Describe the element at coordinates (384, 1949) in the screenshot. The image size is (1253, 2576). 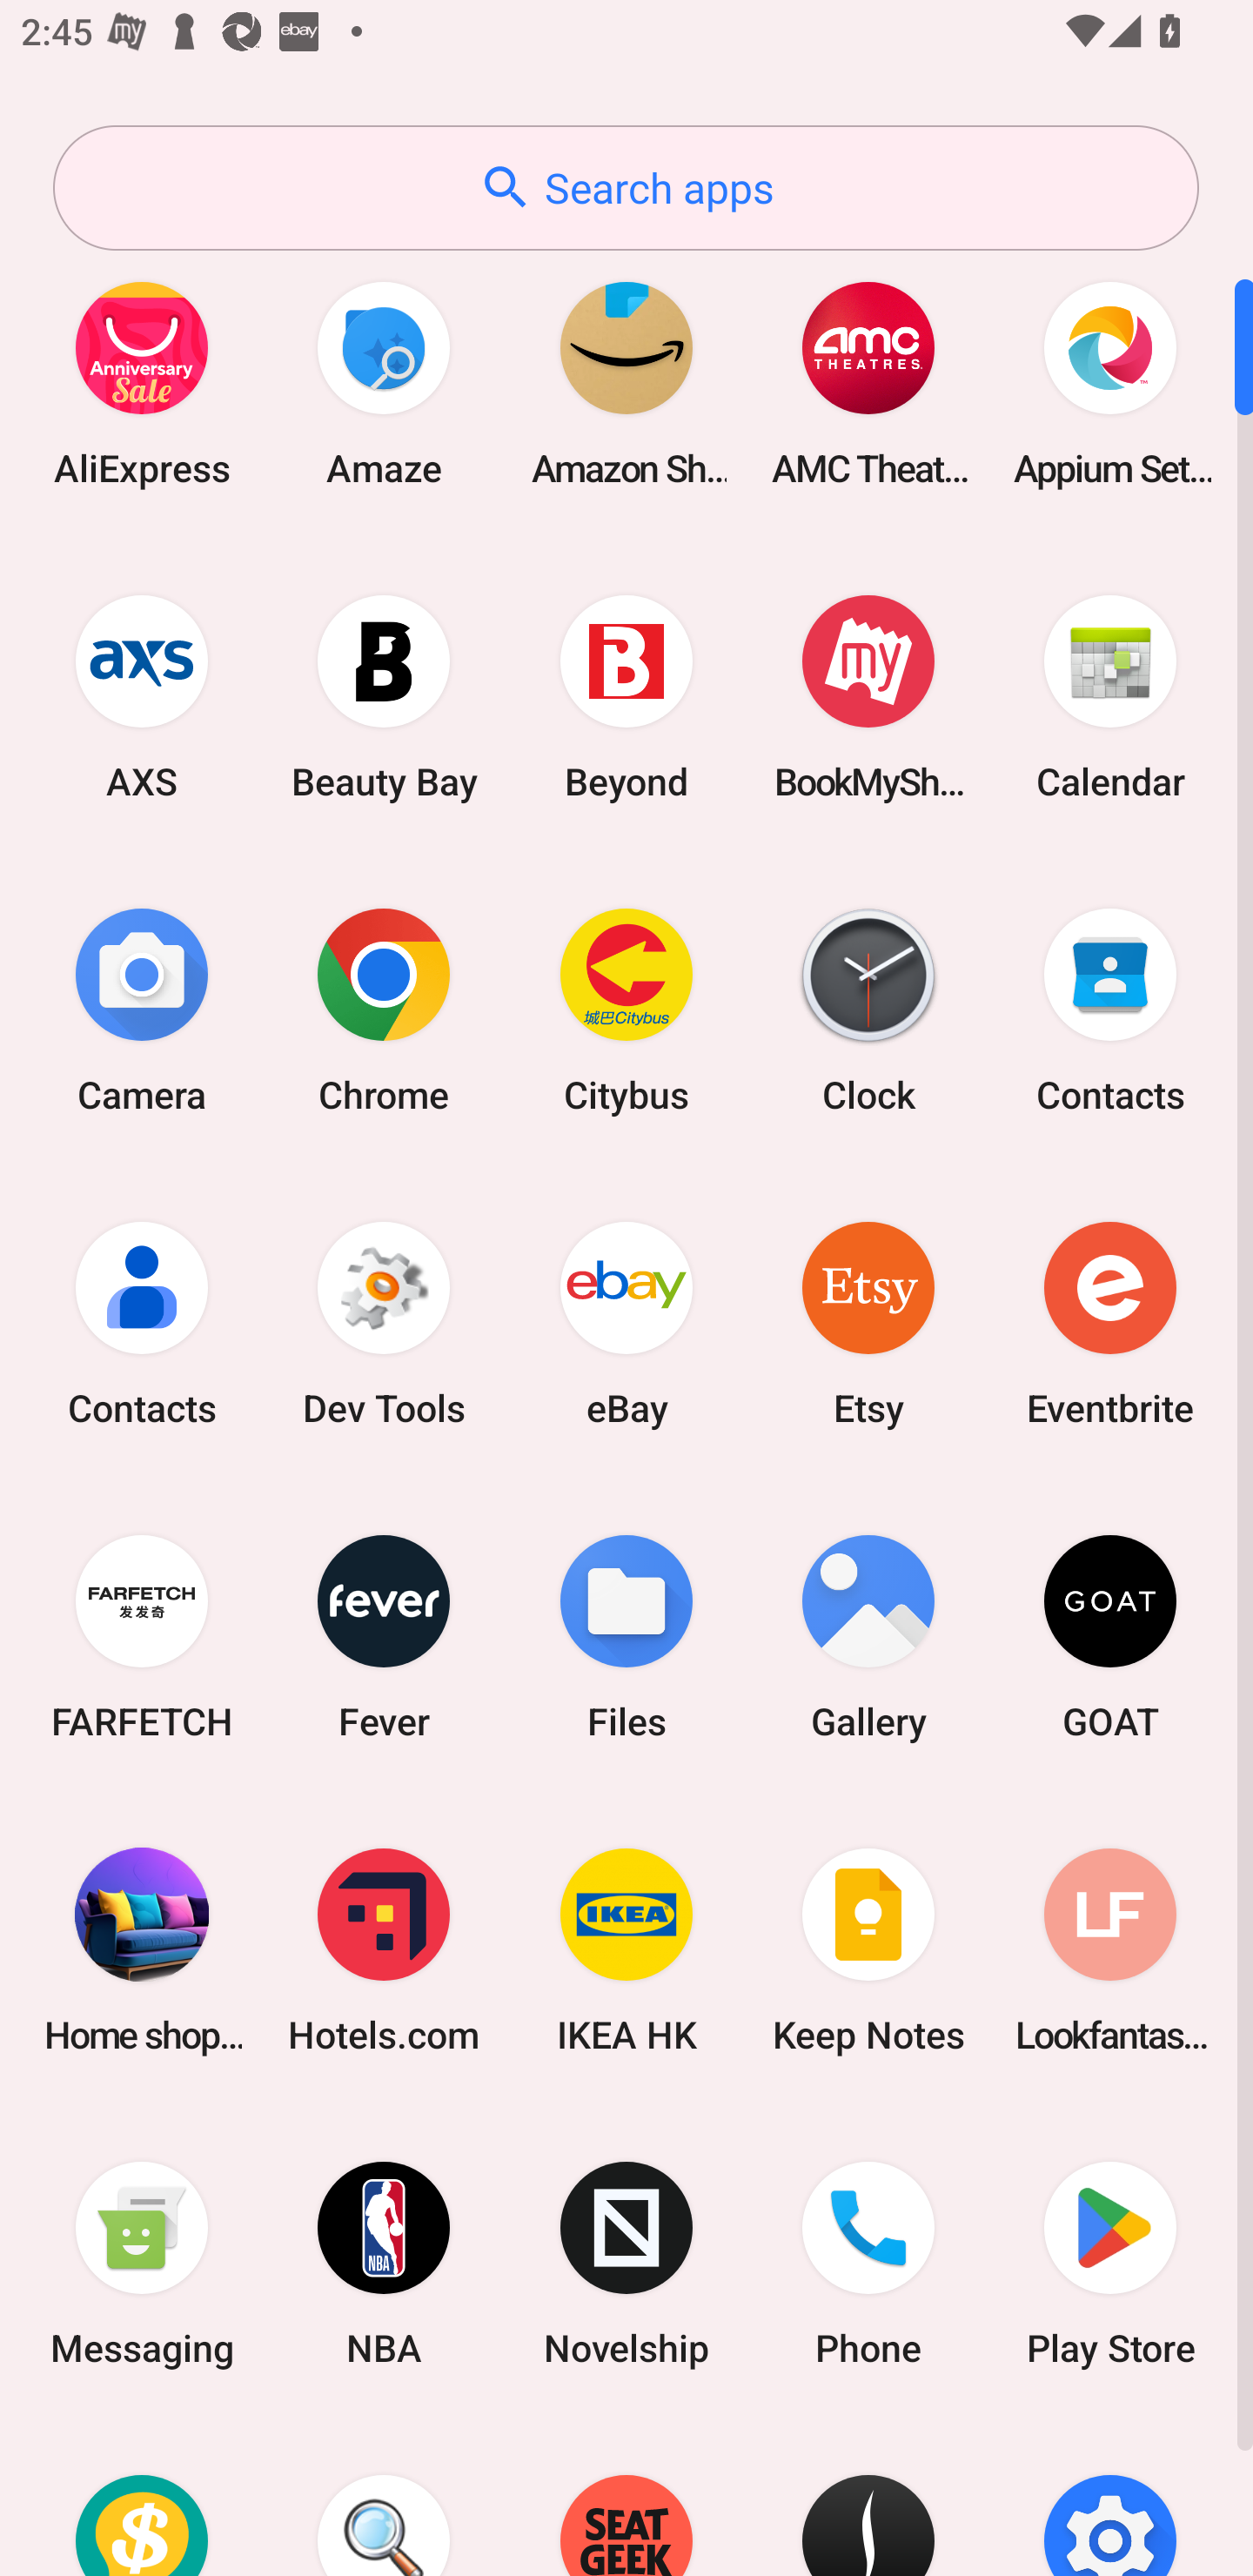
I see `Hotels.com` at that location.